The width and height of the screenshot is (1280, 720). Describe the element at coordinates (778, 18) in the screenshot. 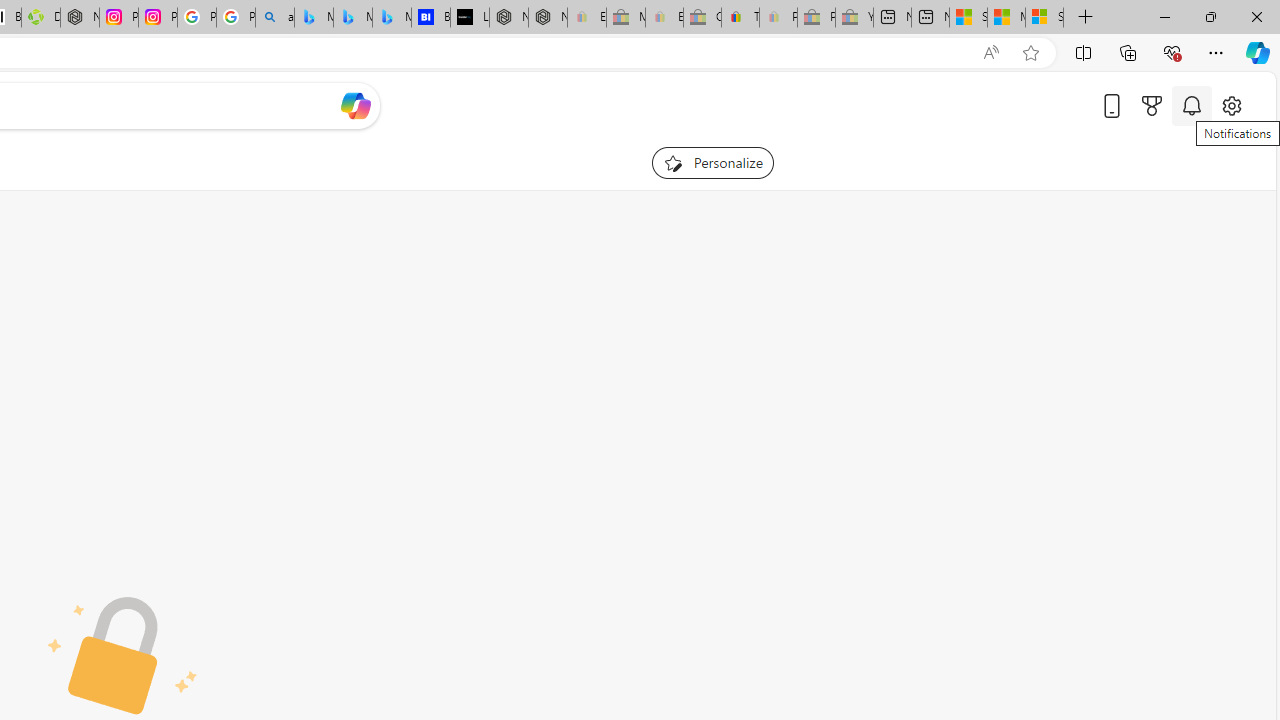

I see `Payments Terms of Use | eBay.com - Sleeping` at that location.